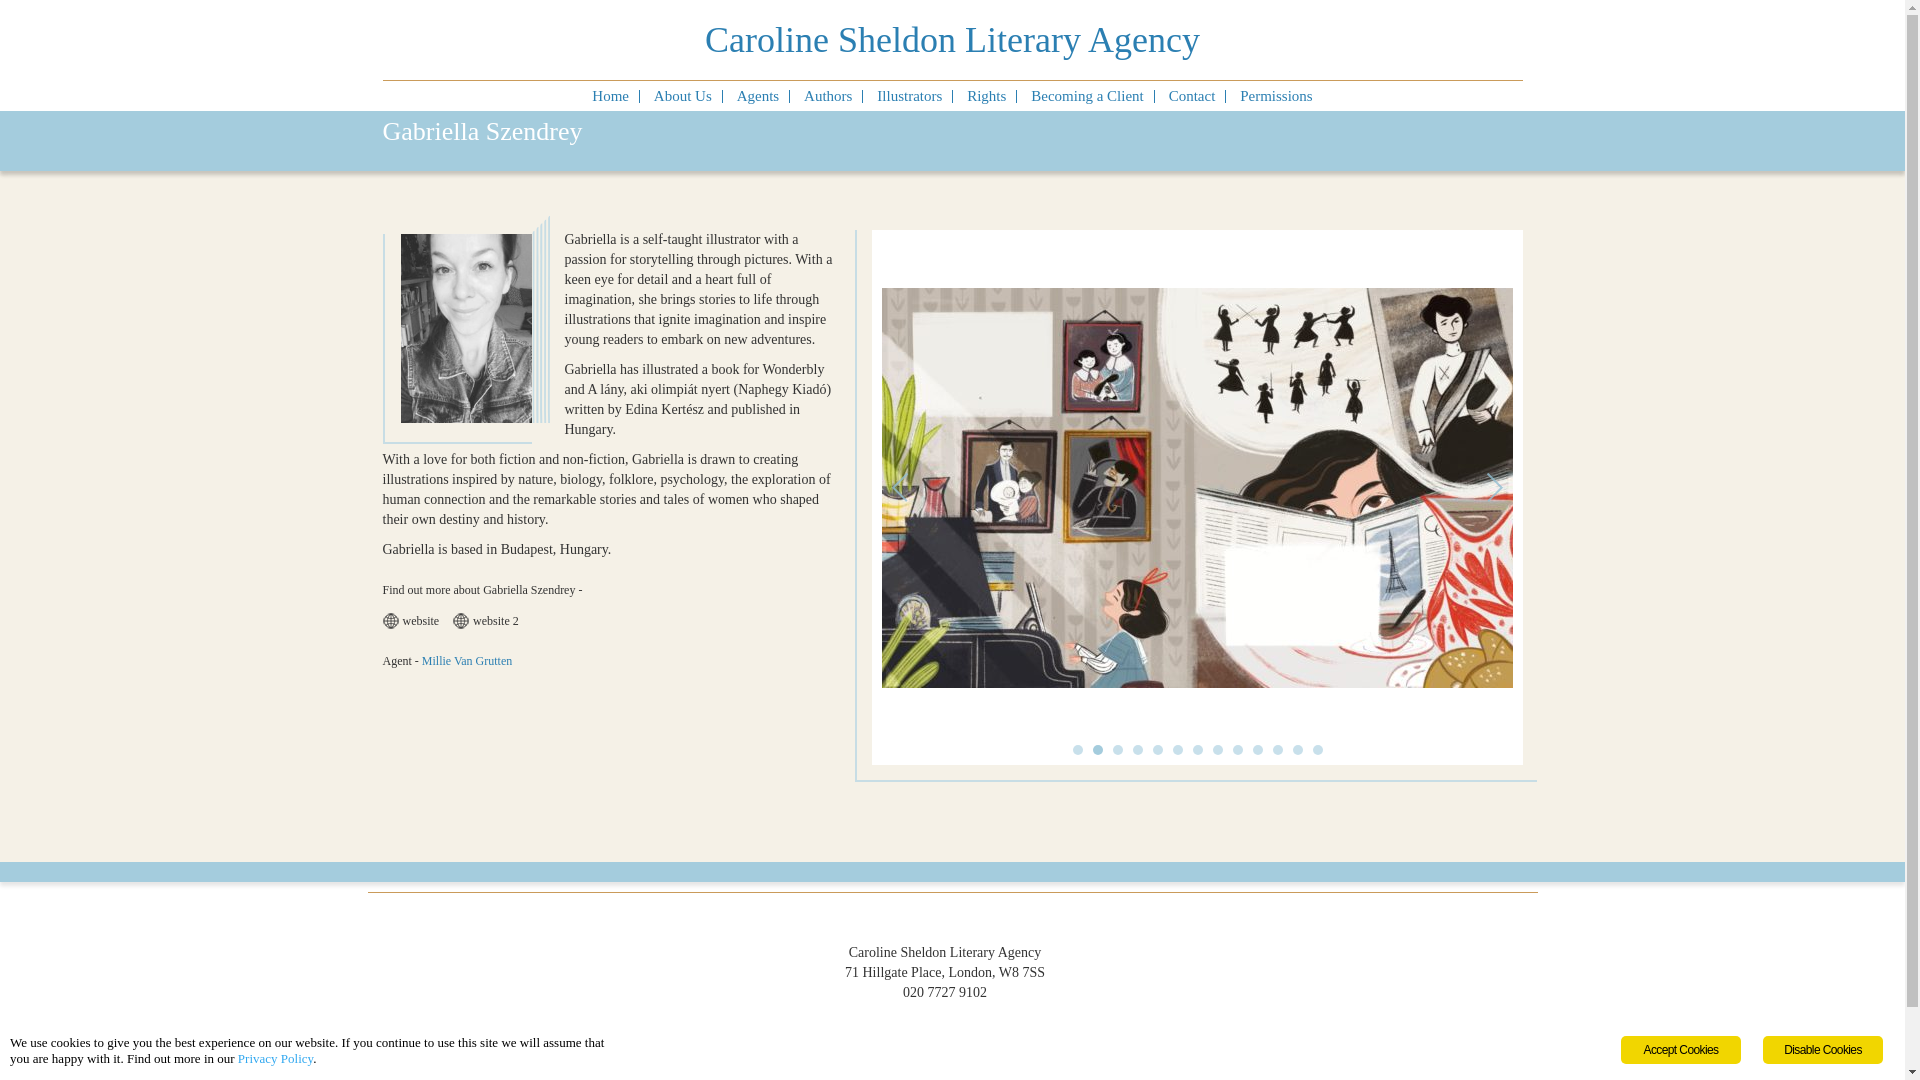 The width and height of the screenshot is (1920, 1080). What do you see at coordinates (951, 40) in the screenshot?
I see `Caroline Sheldon Literary Agency` at bounding box center [951, 40].